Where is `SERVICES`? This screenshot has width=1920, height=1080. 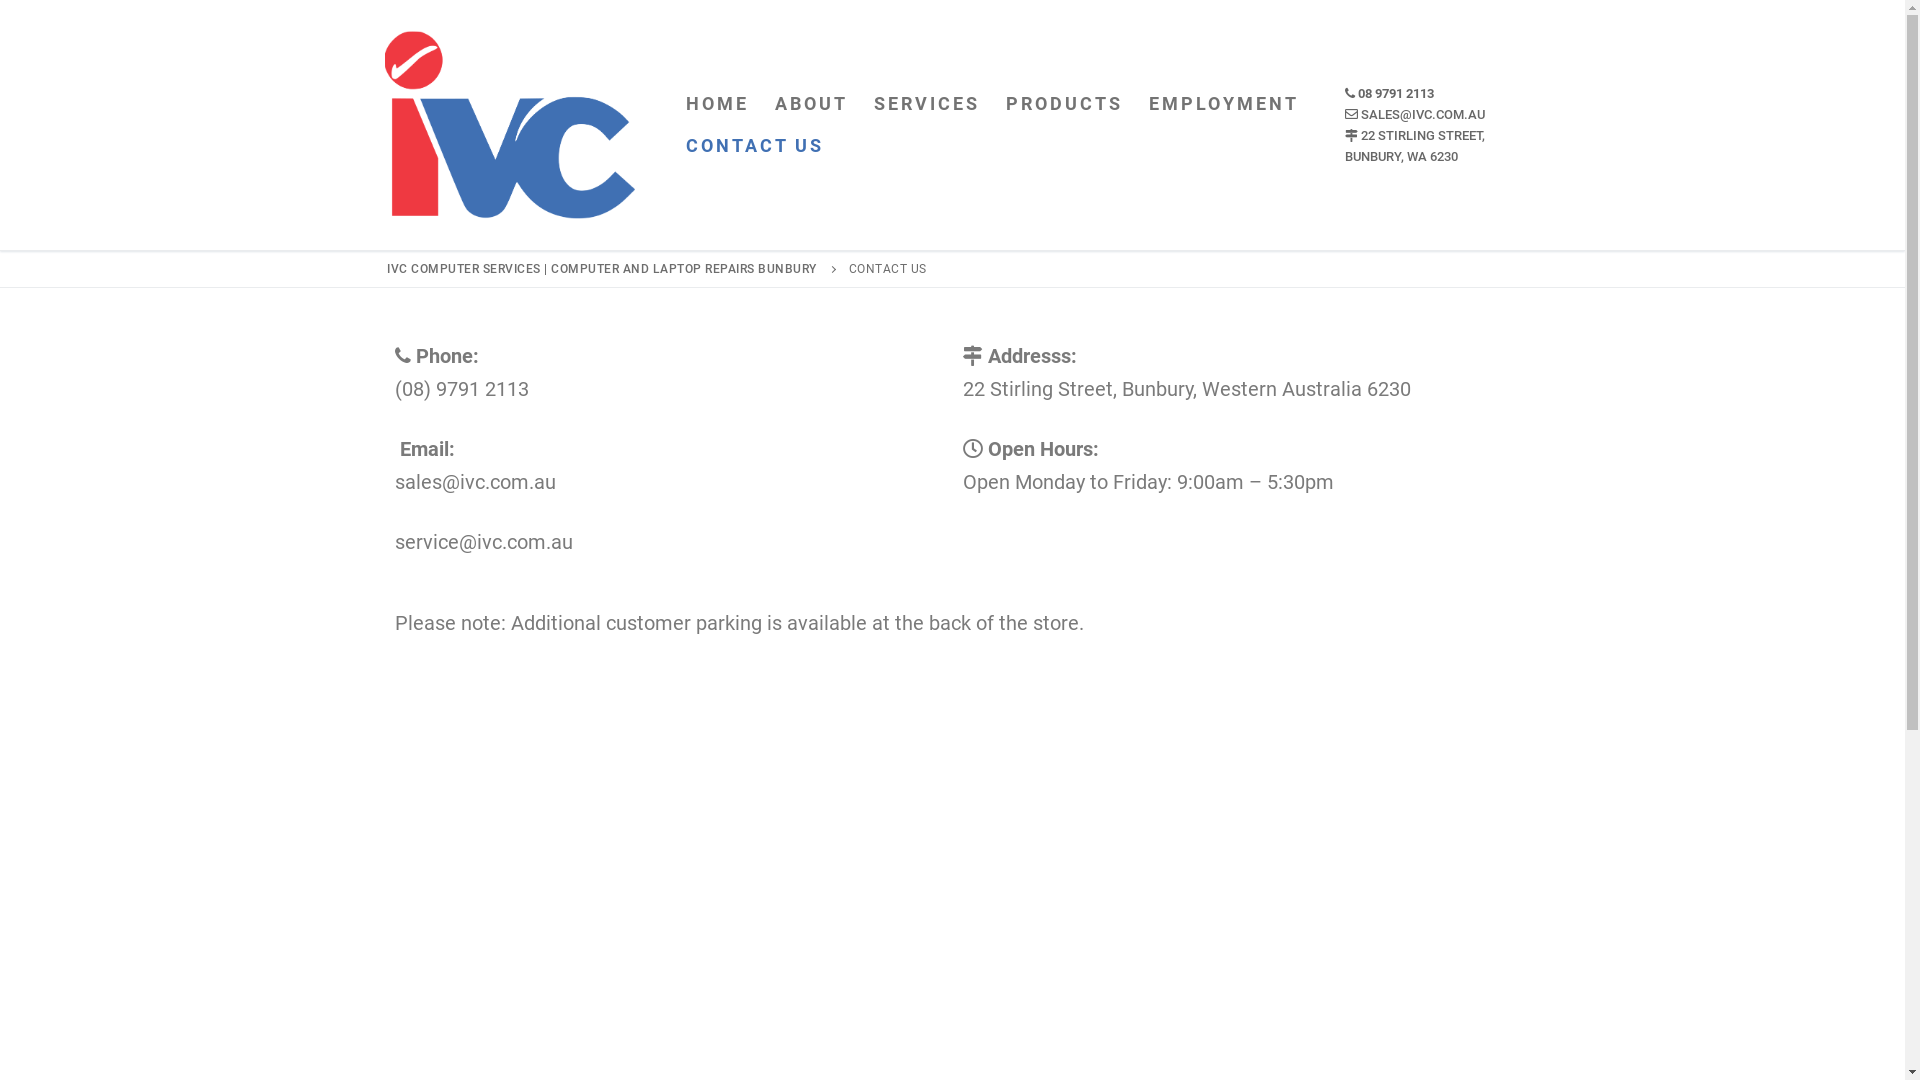 SERVICES is located at coordinates (926, 104).